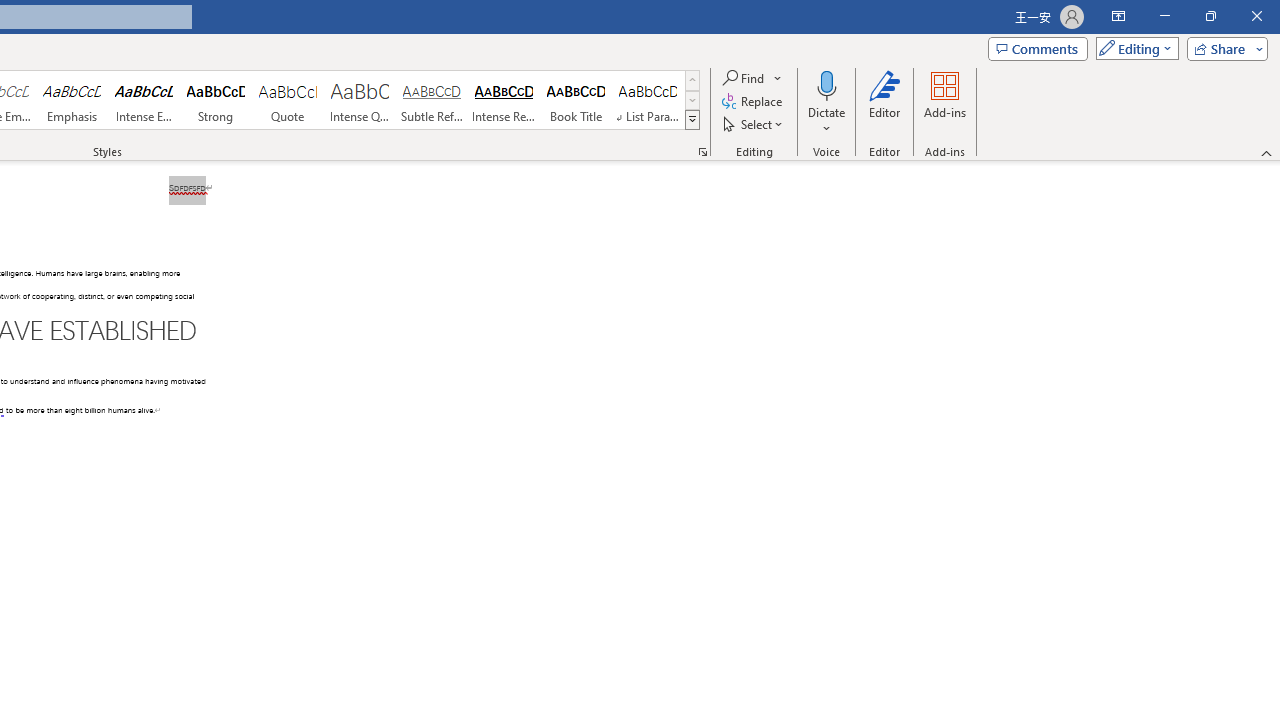 Image resolution: width=1280 pixels, height=720 pixels. Describe the element at coordinates (144, 100) in the screenshot. I see `Intense Emphasis` at that location.